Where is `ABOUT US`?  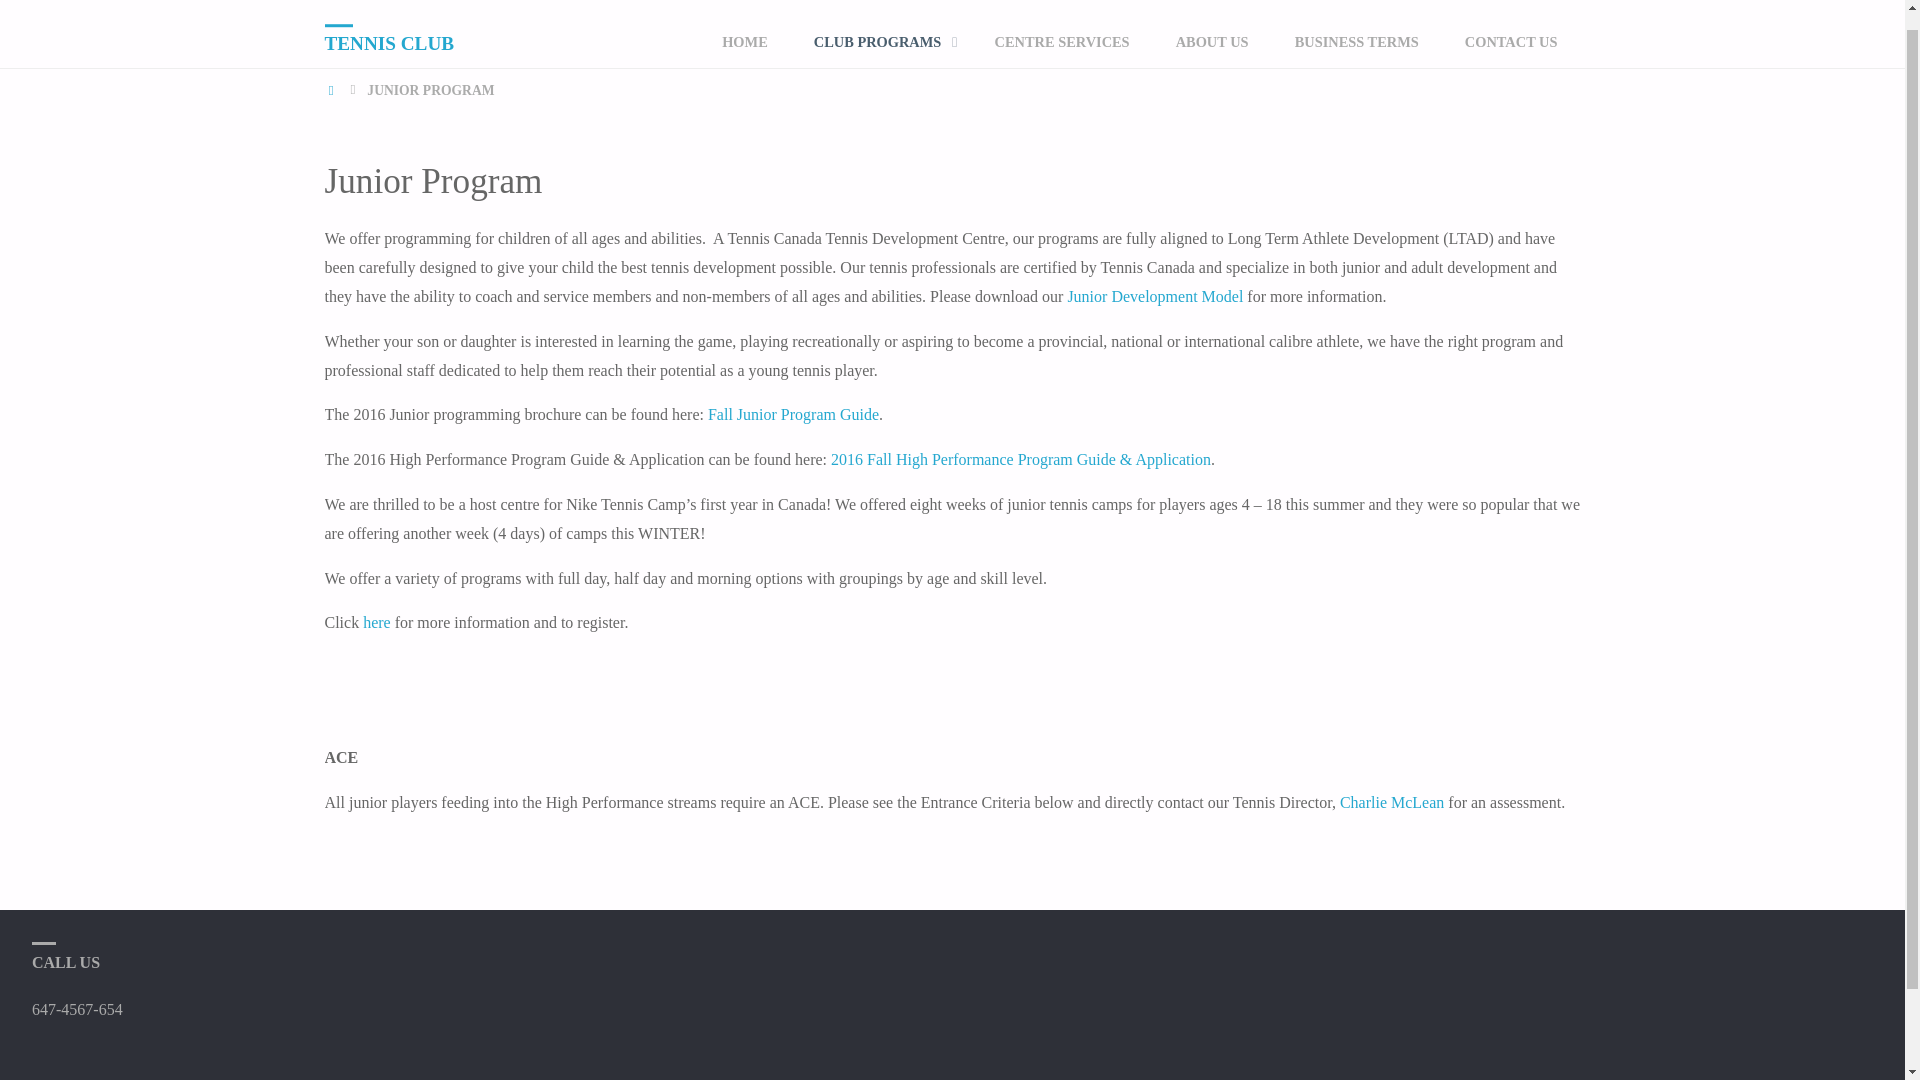 ABOUT US is located at coordinates (1212, 34).